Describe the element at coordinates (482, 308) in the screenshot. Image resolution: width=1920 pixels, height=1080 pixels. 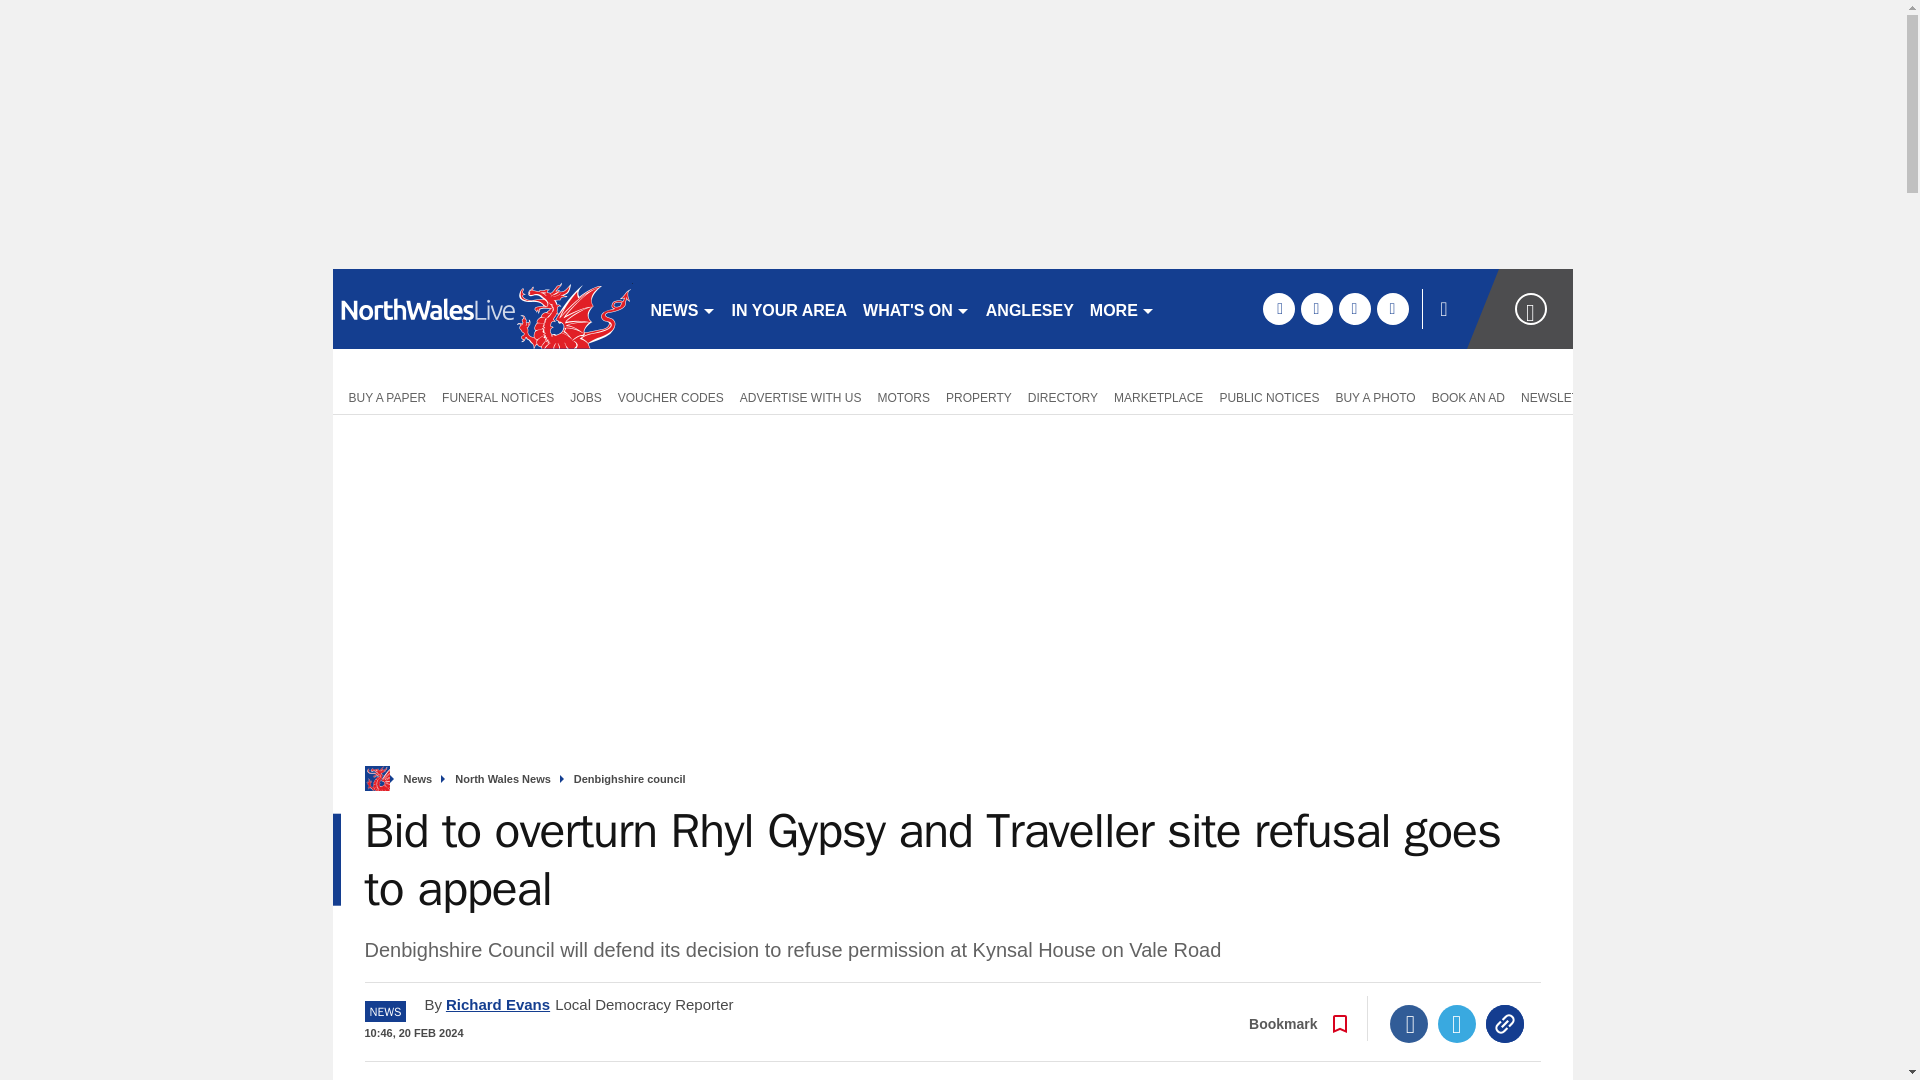
I see `northwales` at that location.